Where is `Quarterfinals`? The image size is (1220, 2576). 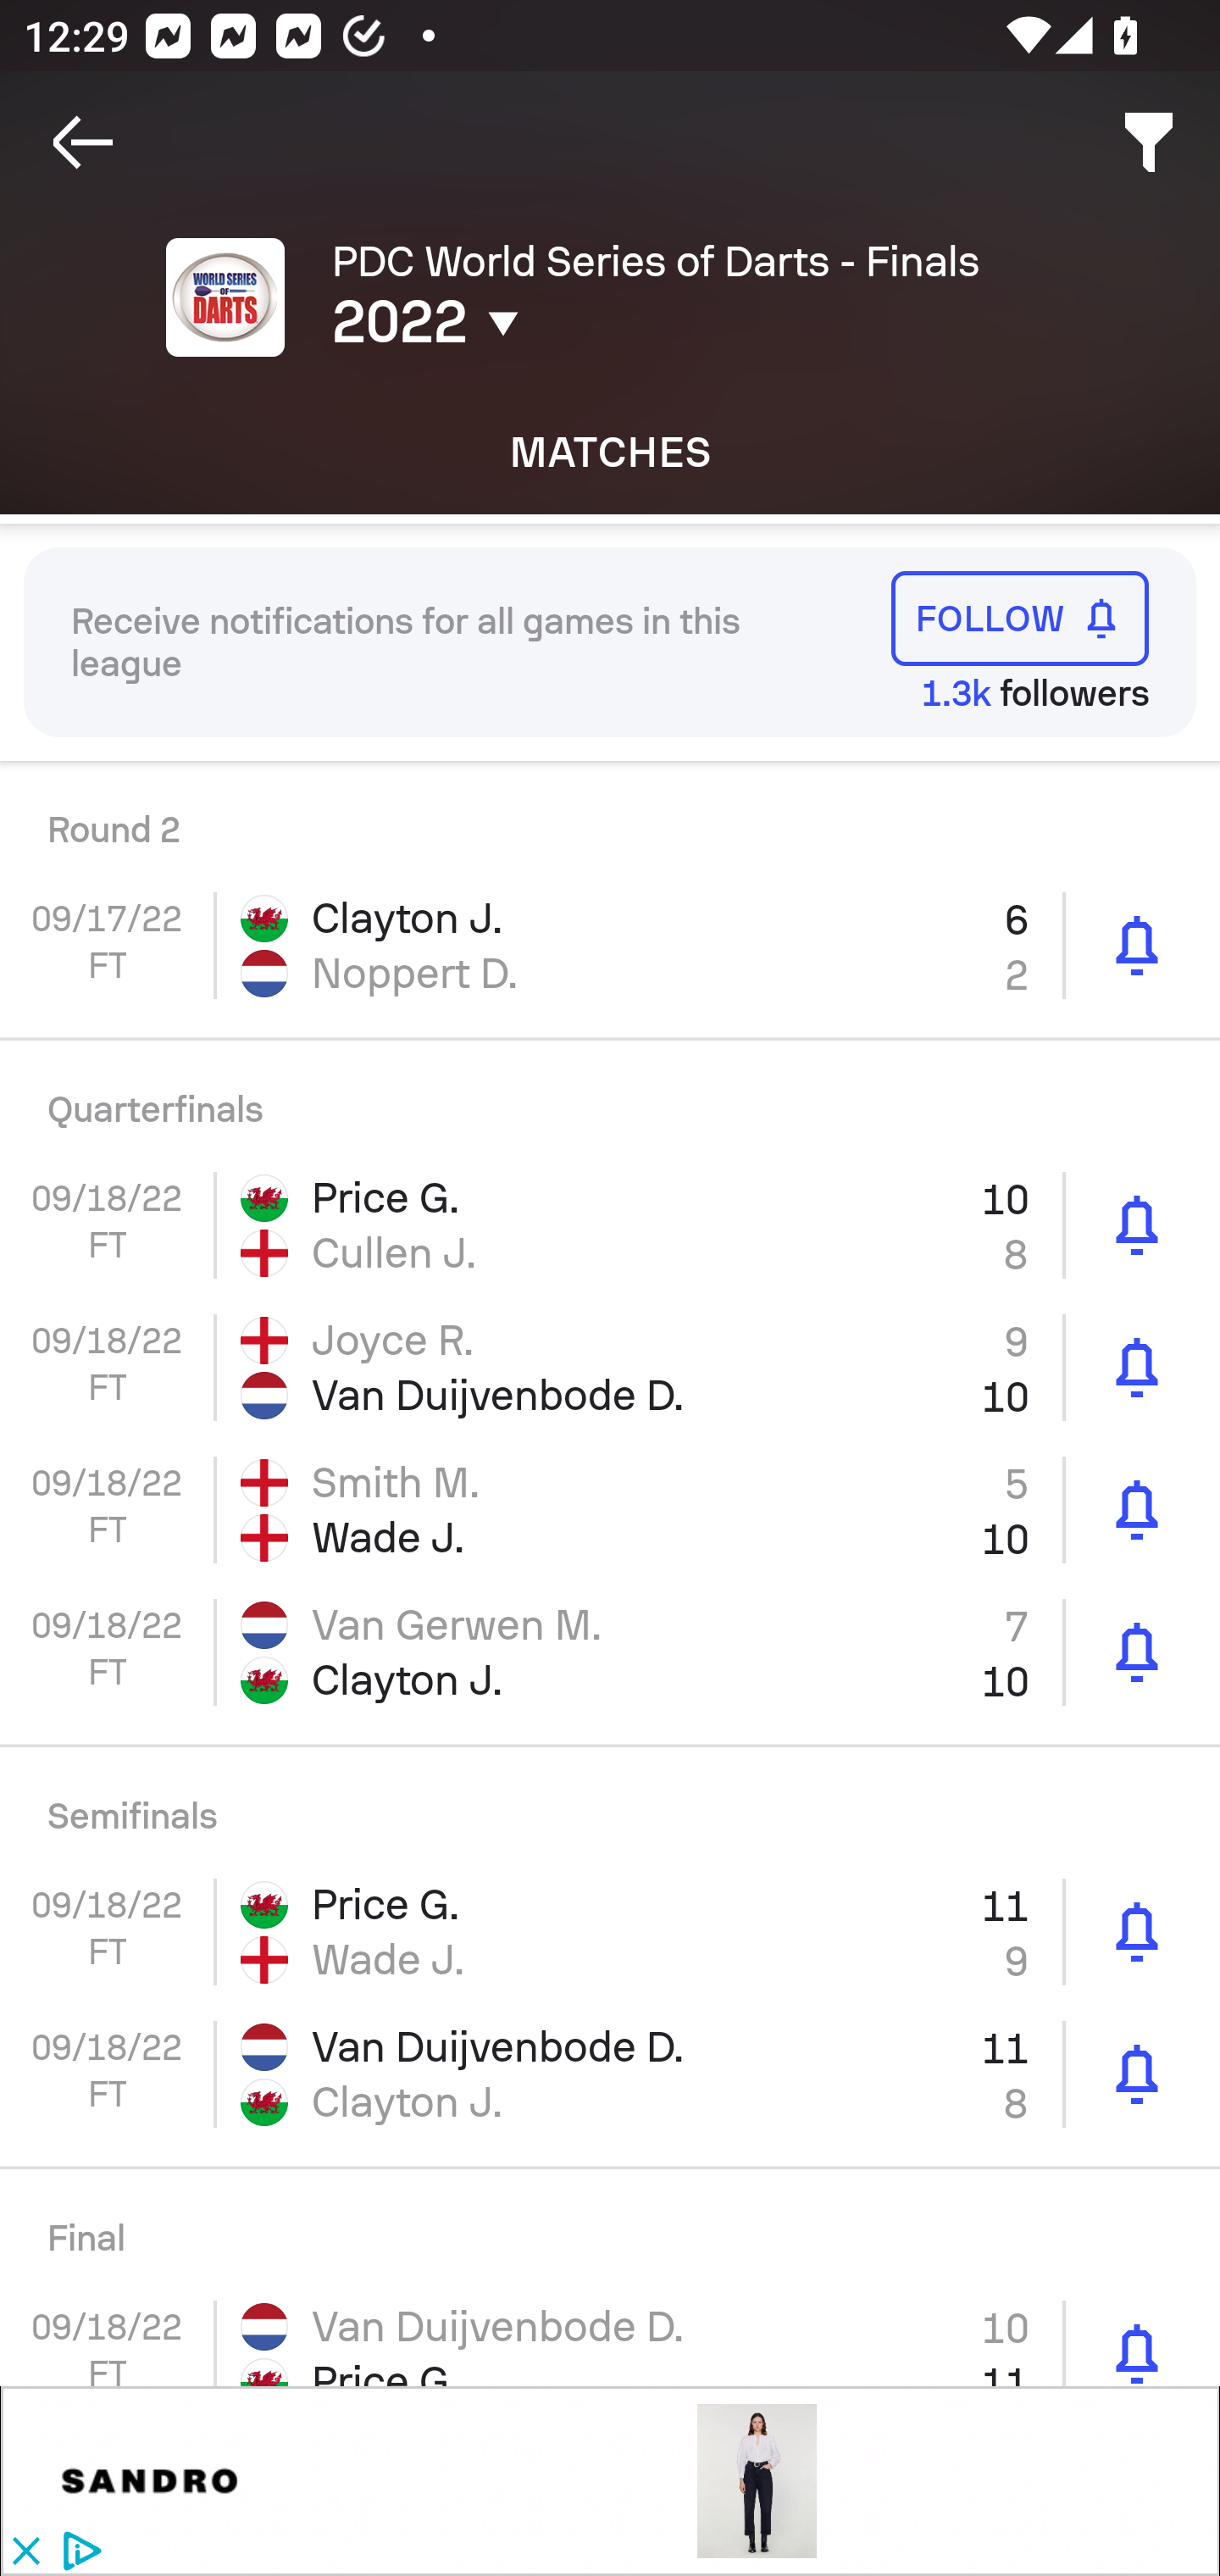
Quarterfinals is located at coordinates (610, 1096).